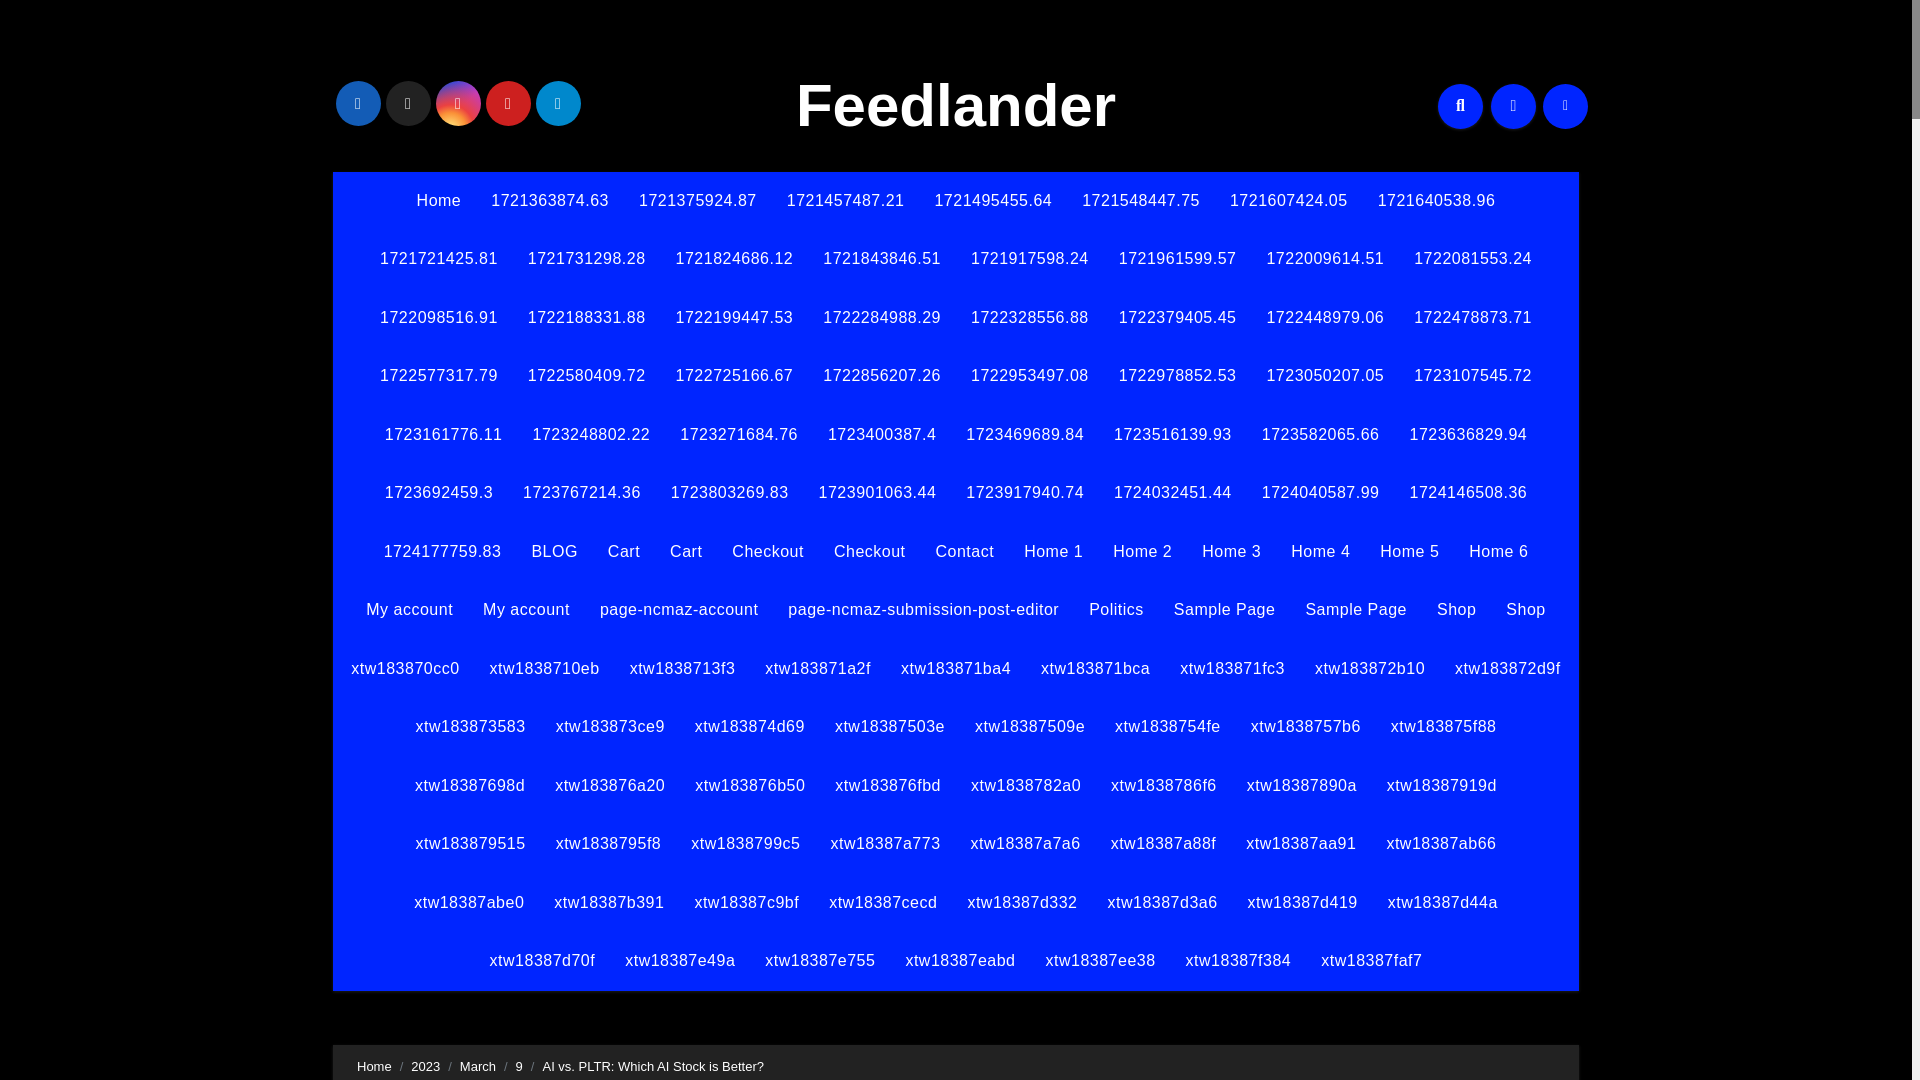 The width and height of the screenshot is (1920, 1080). Describe the element at coordinates (734, 318) in the screenshot. I see `1722199447.53` at that location.